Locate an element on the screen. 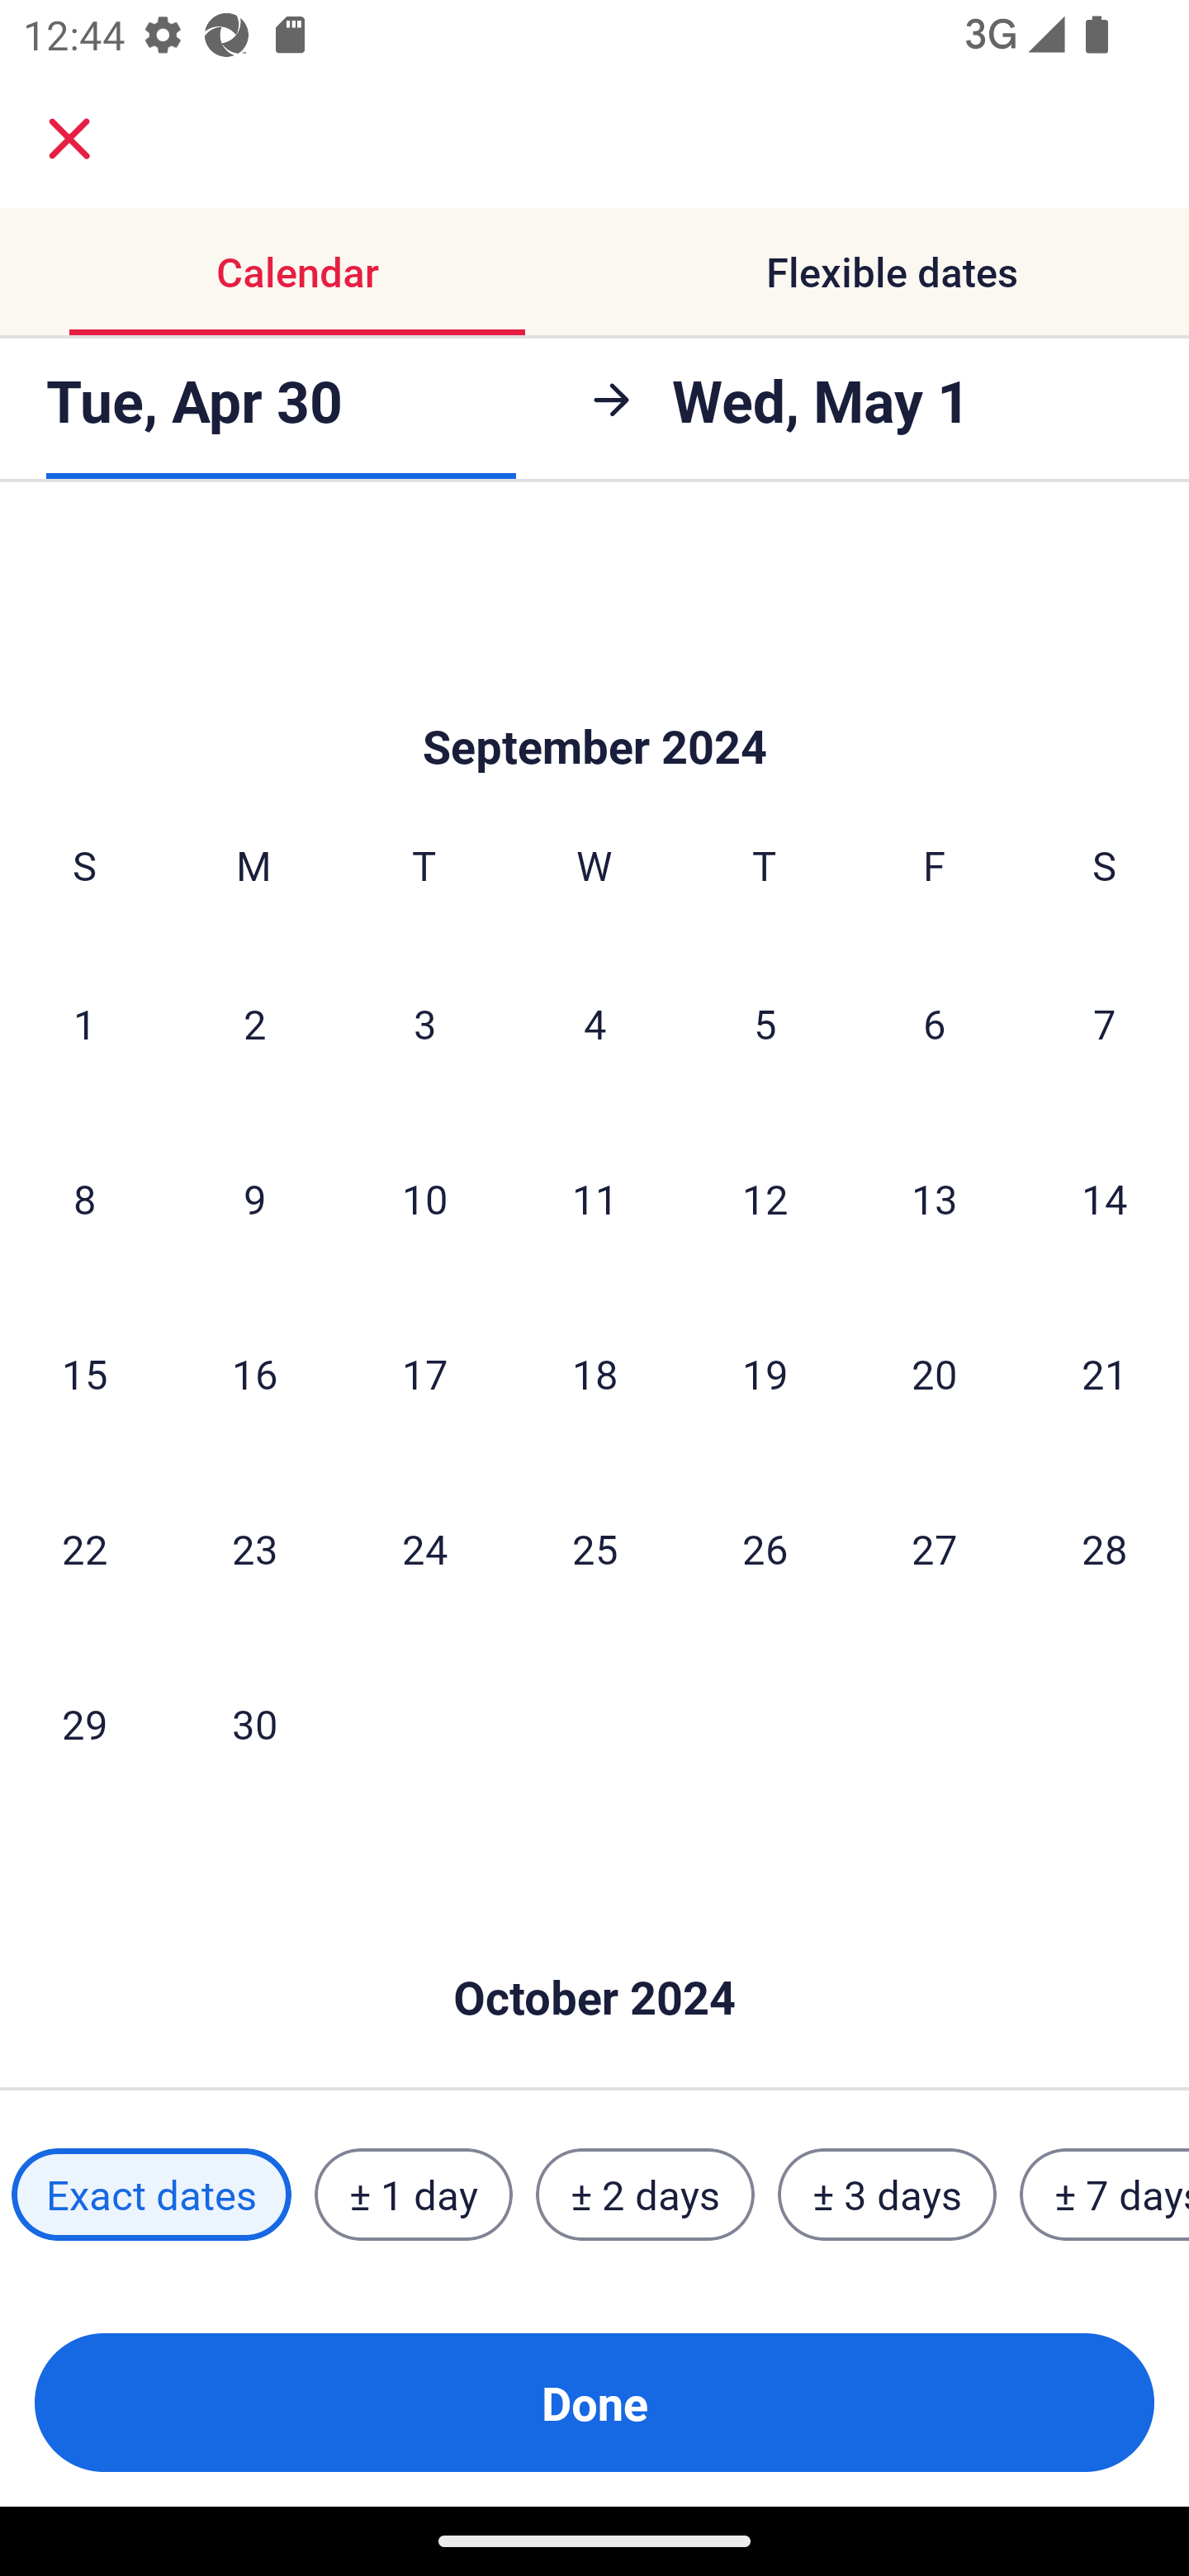  22 Sunday, September 22, 2024 is located at coordinates (84, 1548).